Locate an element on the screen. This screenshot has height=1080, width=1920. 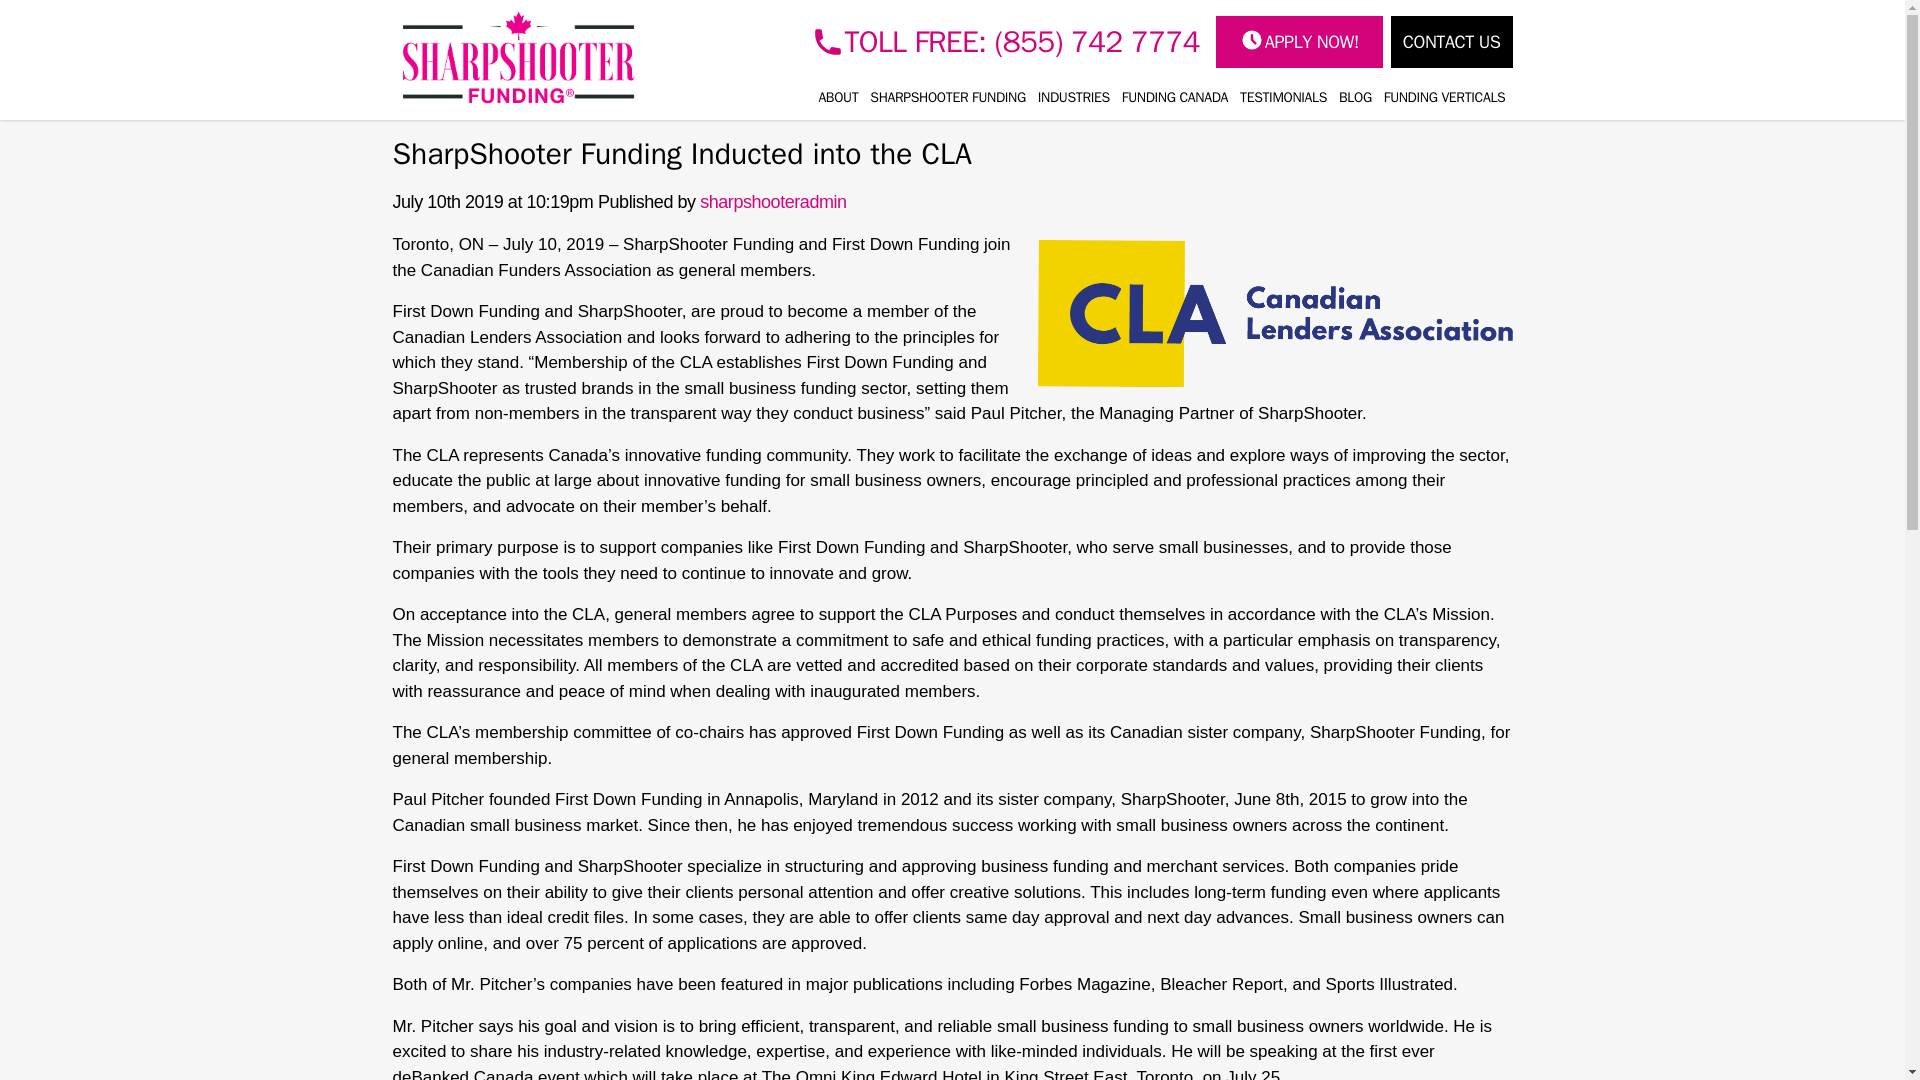
CONTACT US is located at coordinates (1451, 42).